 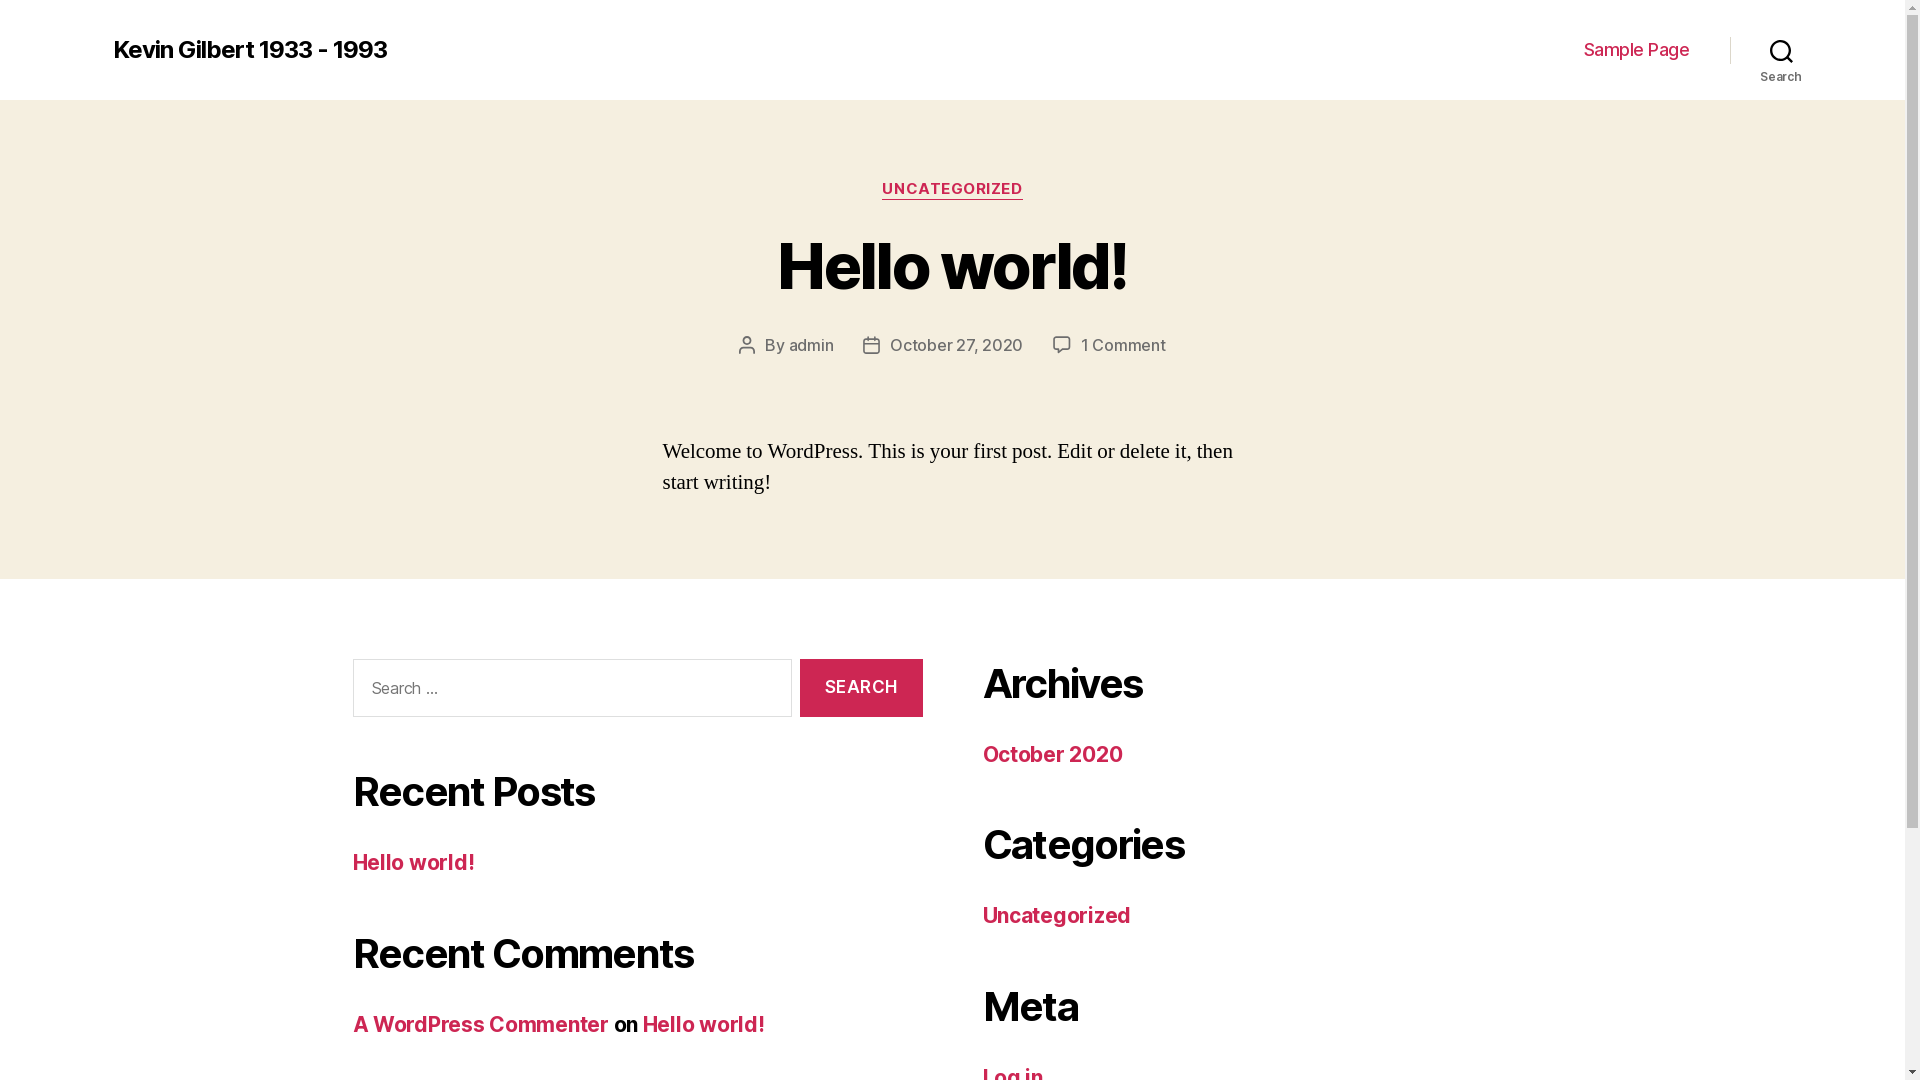 What do you see at coordinates (1052, 754) in the screenshot?
I see `October 2020` at bounding box center [1052, 754].